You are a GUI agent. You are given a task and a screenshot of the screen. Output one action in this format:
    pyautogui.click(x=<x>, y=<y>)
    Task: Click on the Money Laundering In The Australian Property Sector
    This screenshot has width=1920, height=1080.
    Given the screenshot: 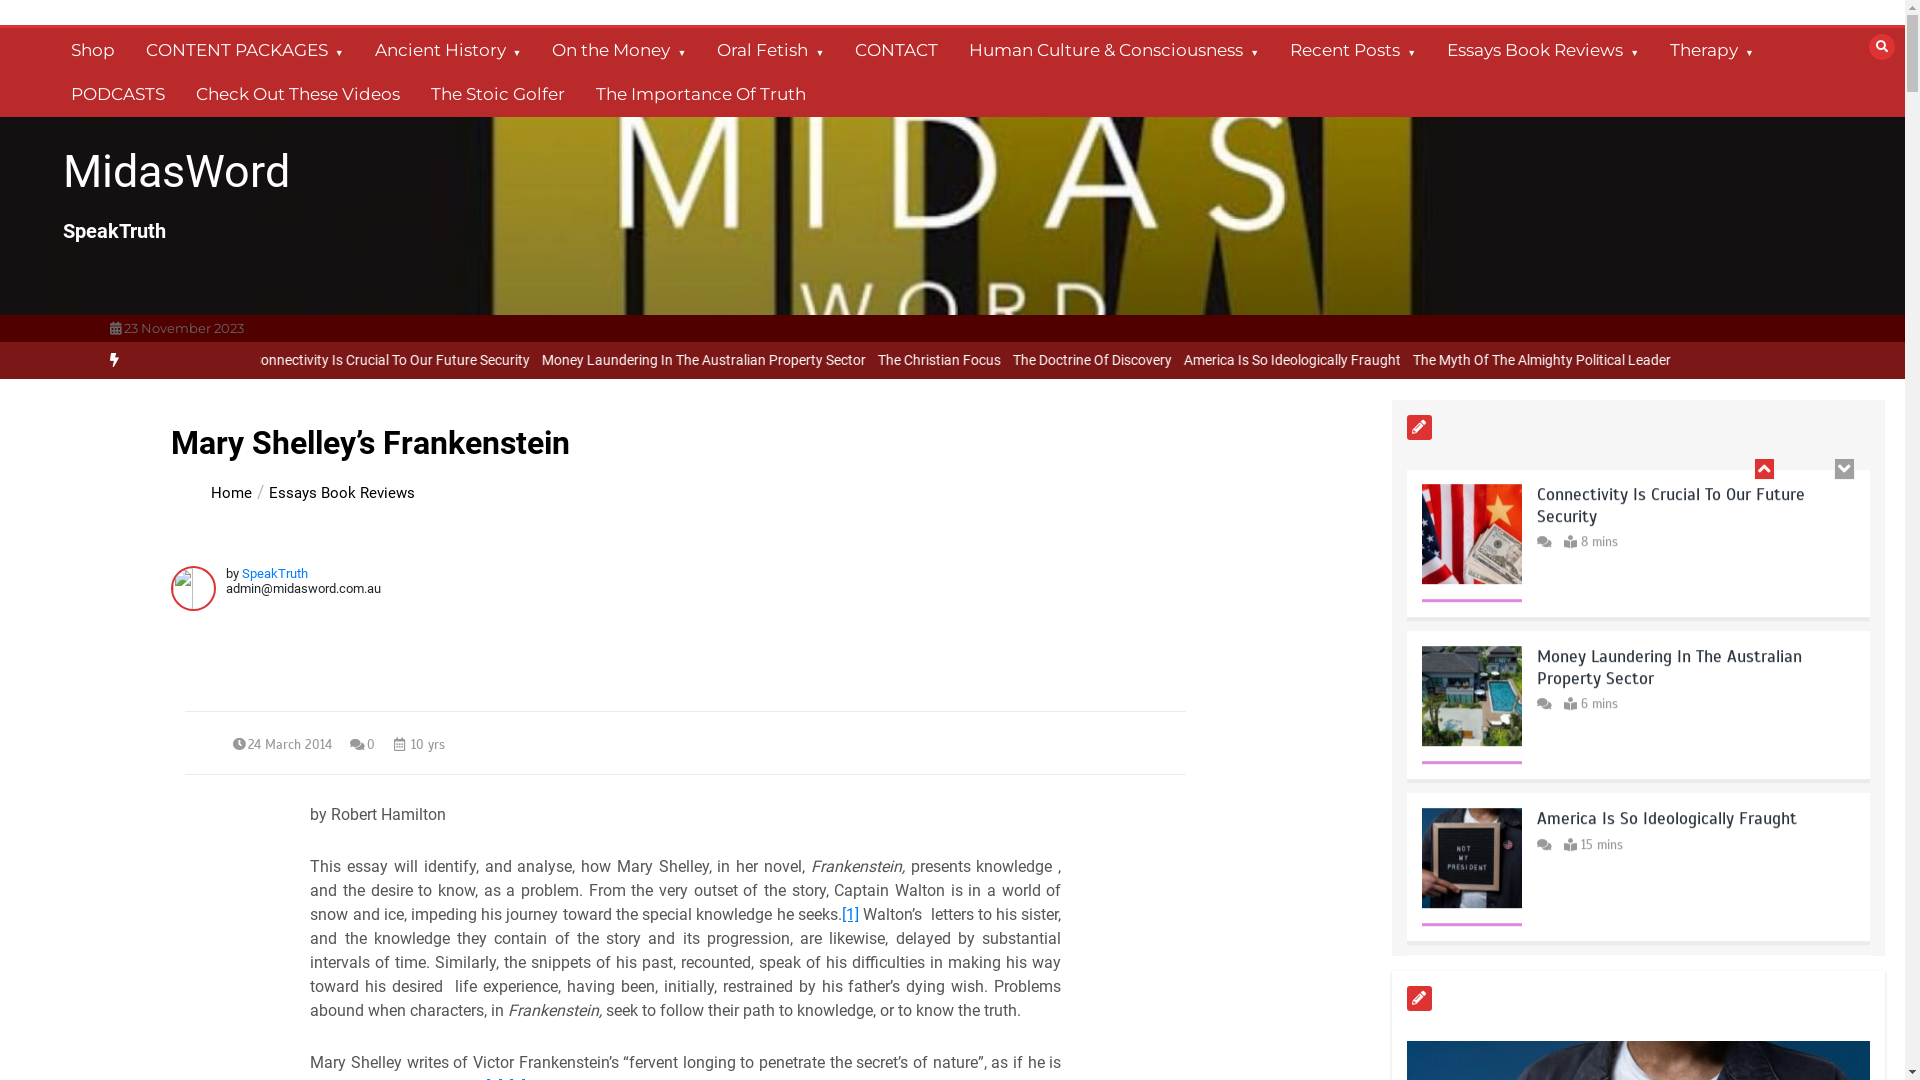 What is the action you would take?
    pyautogui.click(x=1670, y=506)
    